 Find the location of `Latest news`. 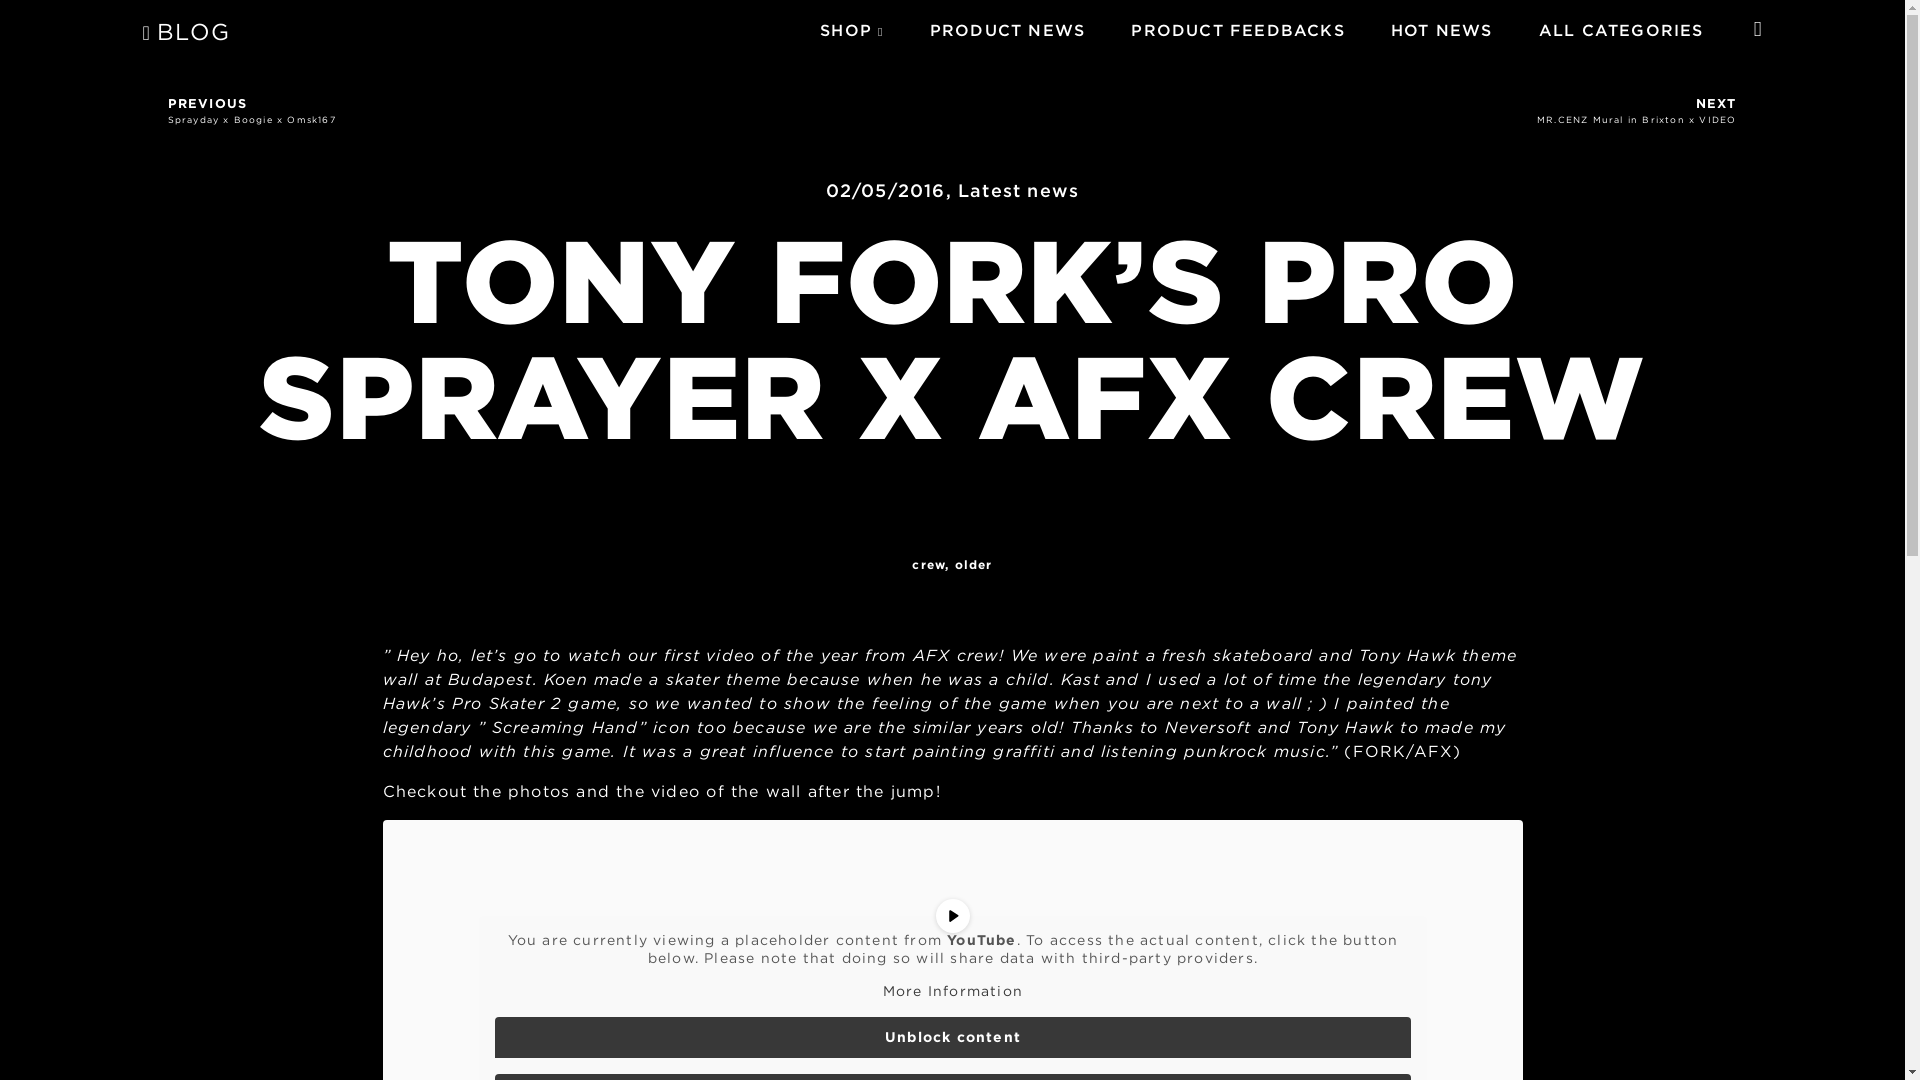

Latest news is located at coordinates (1018, 190).